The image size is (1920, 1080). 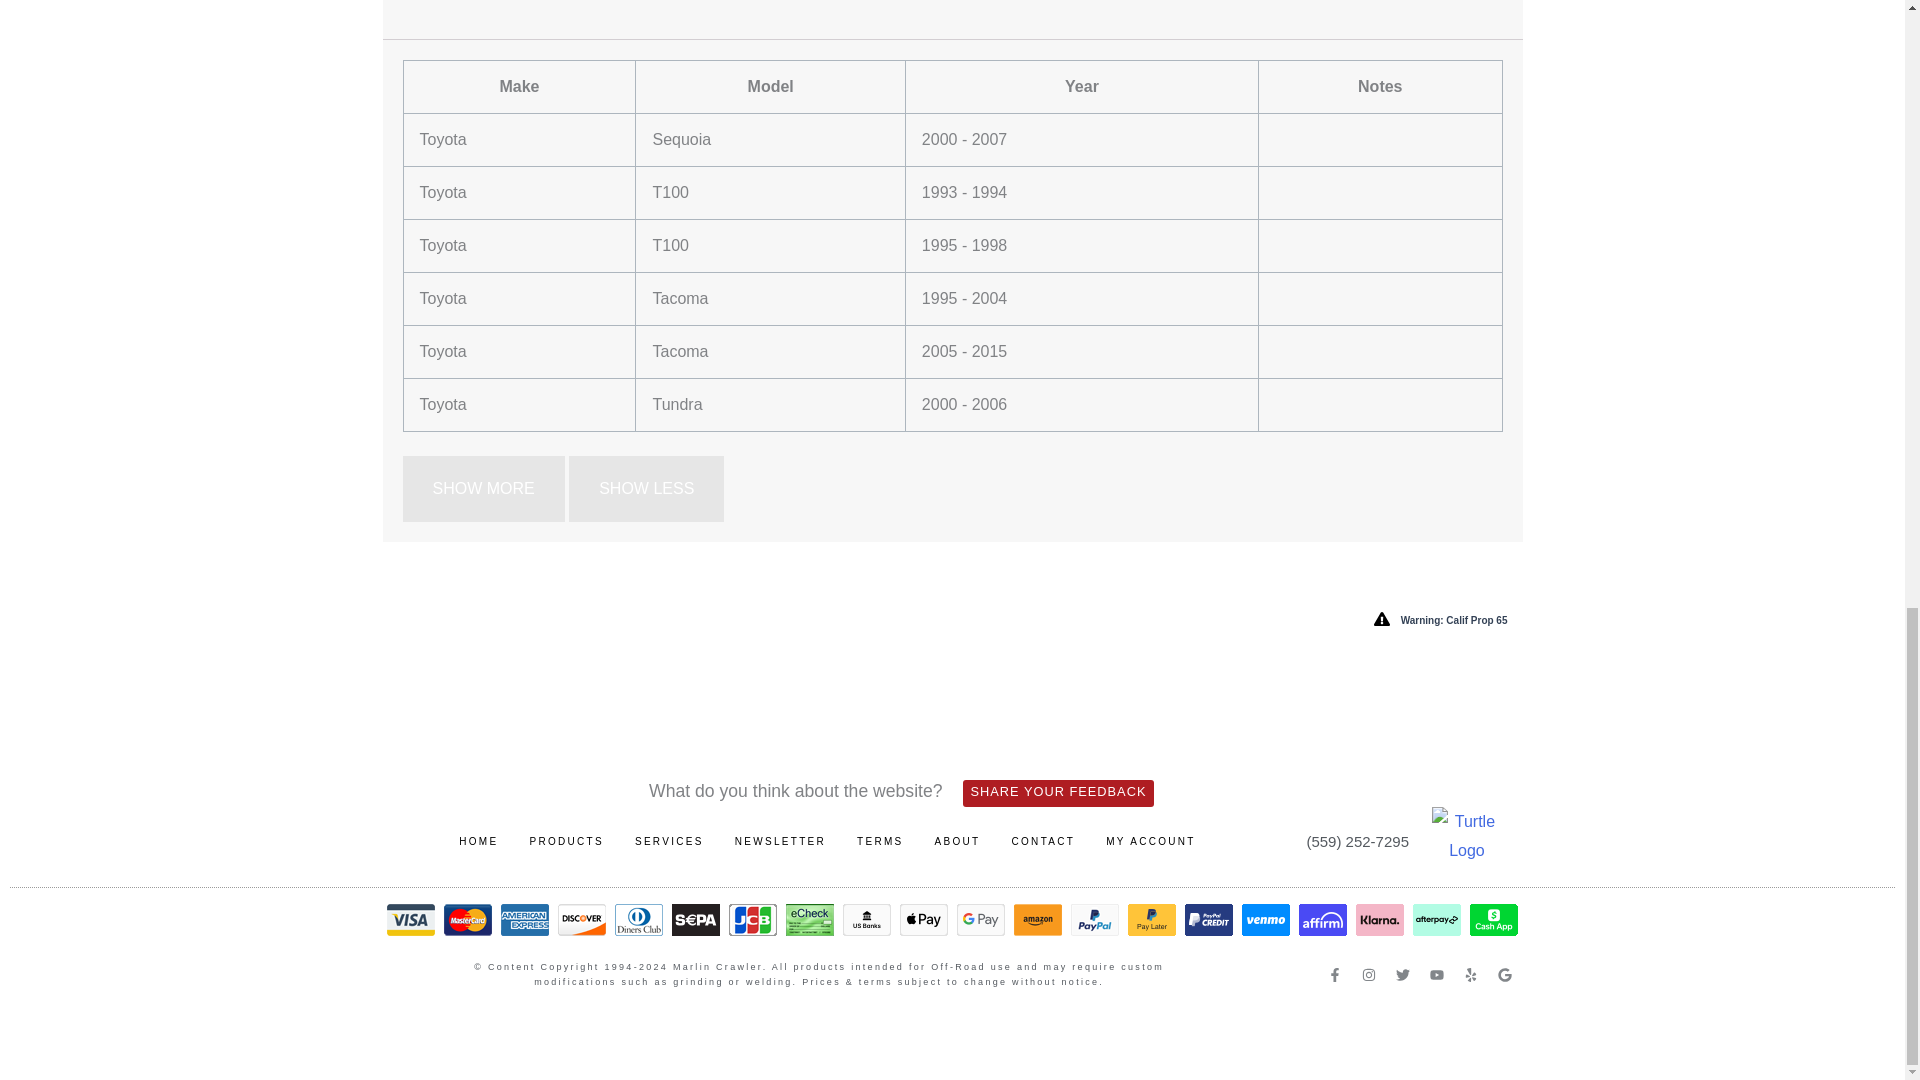 What do you see at coordinates (646, 488) in the screenshot?
I see `SHOW LESS` at bounding box center [646, 488].